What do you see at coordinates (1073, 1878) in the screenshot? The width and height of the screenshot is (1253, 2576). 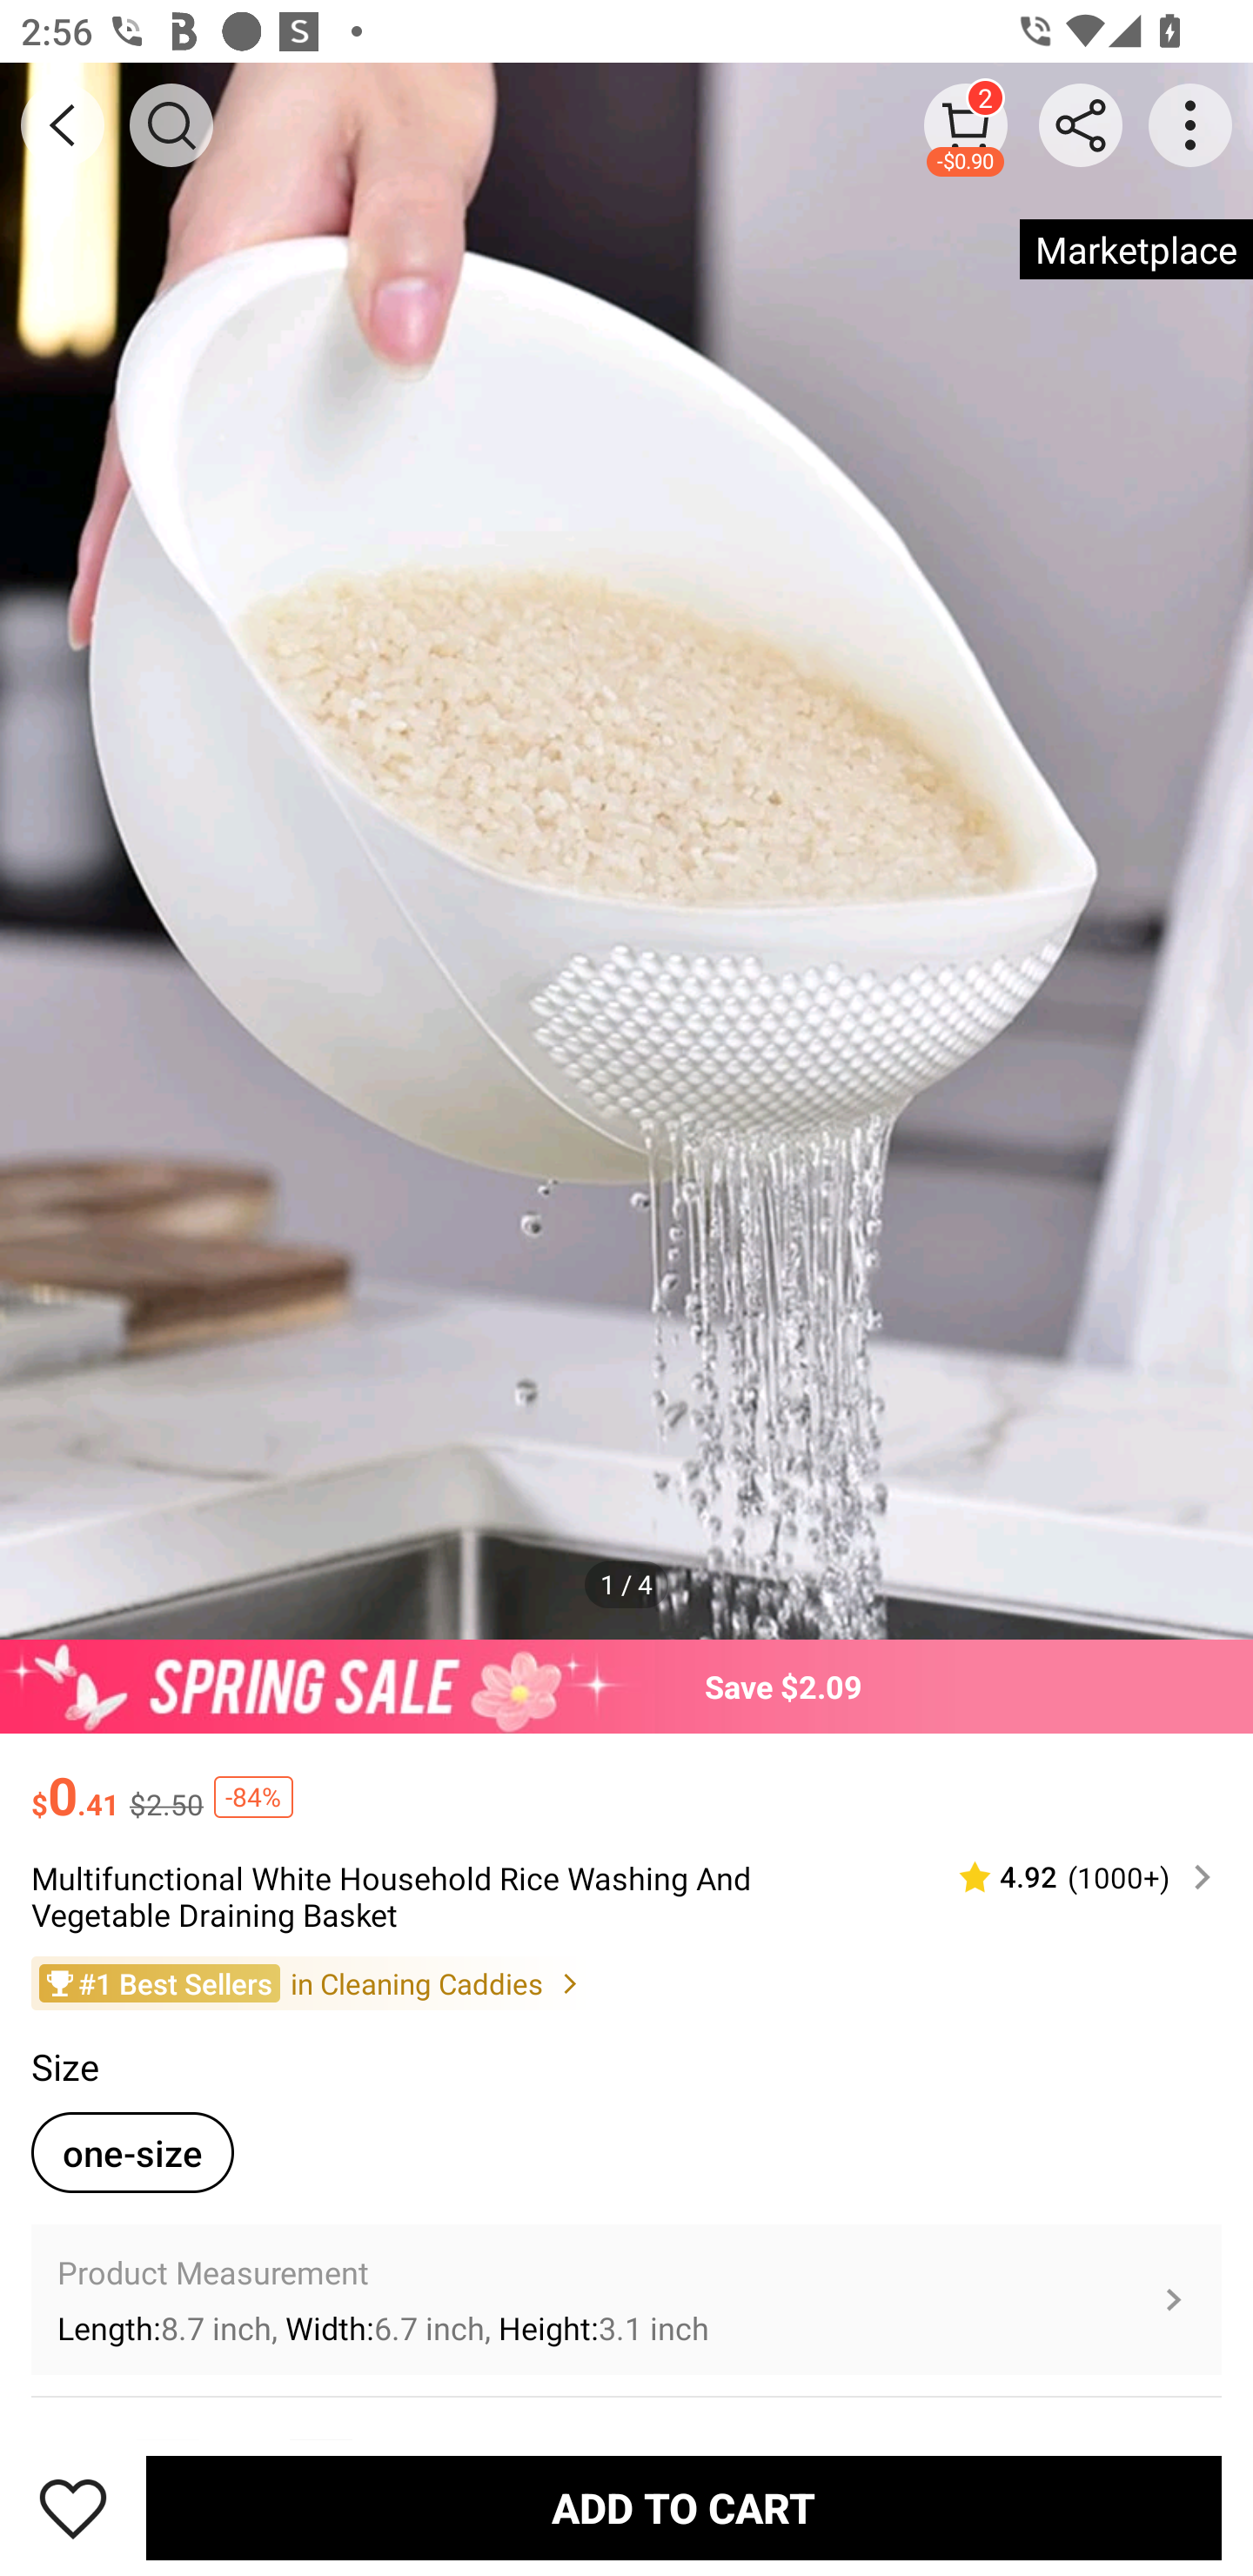 I see `4.92 (1000‎+)` at bounding box center [1073, 1878].